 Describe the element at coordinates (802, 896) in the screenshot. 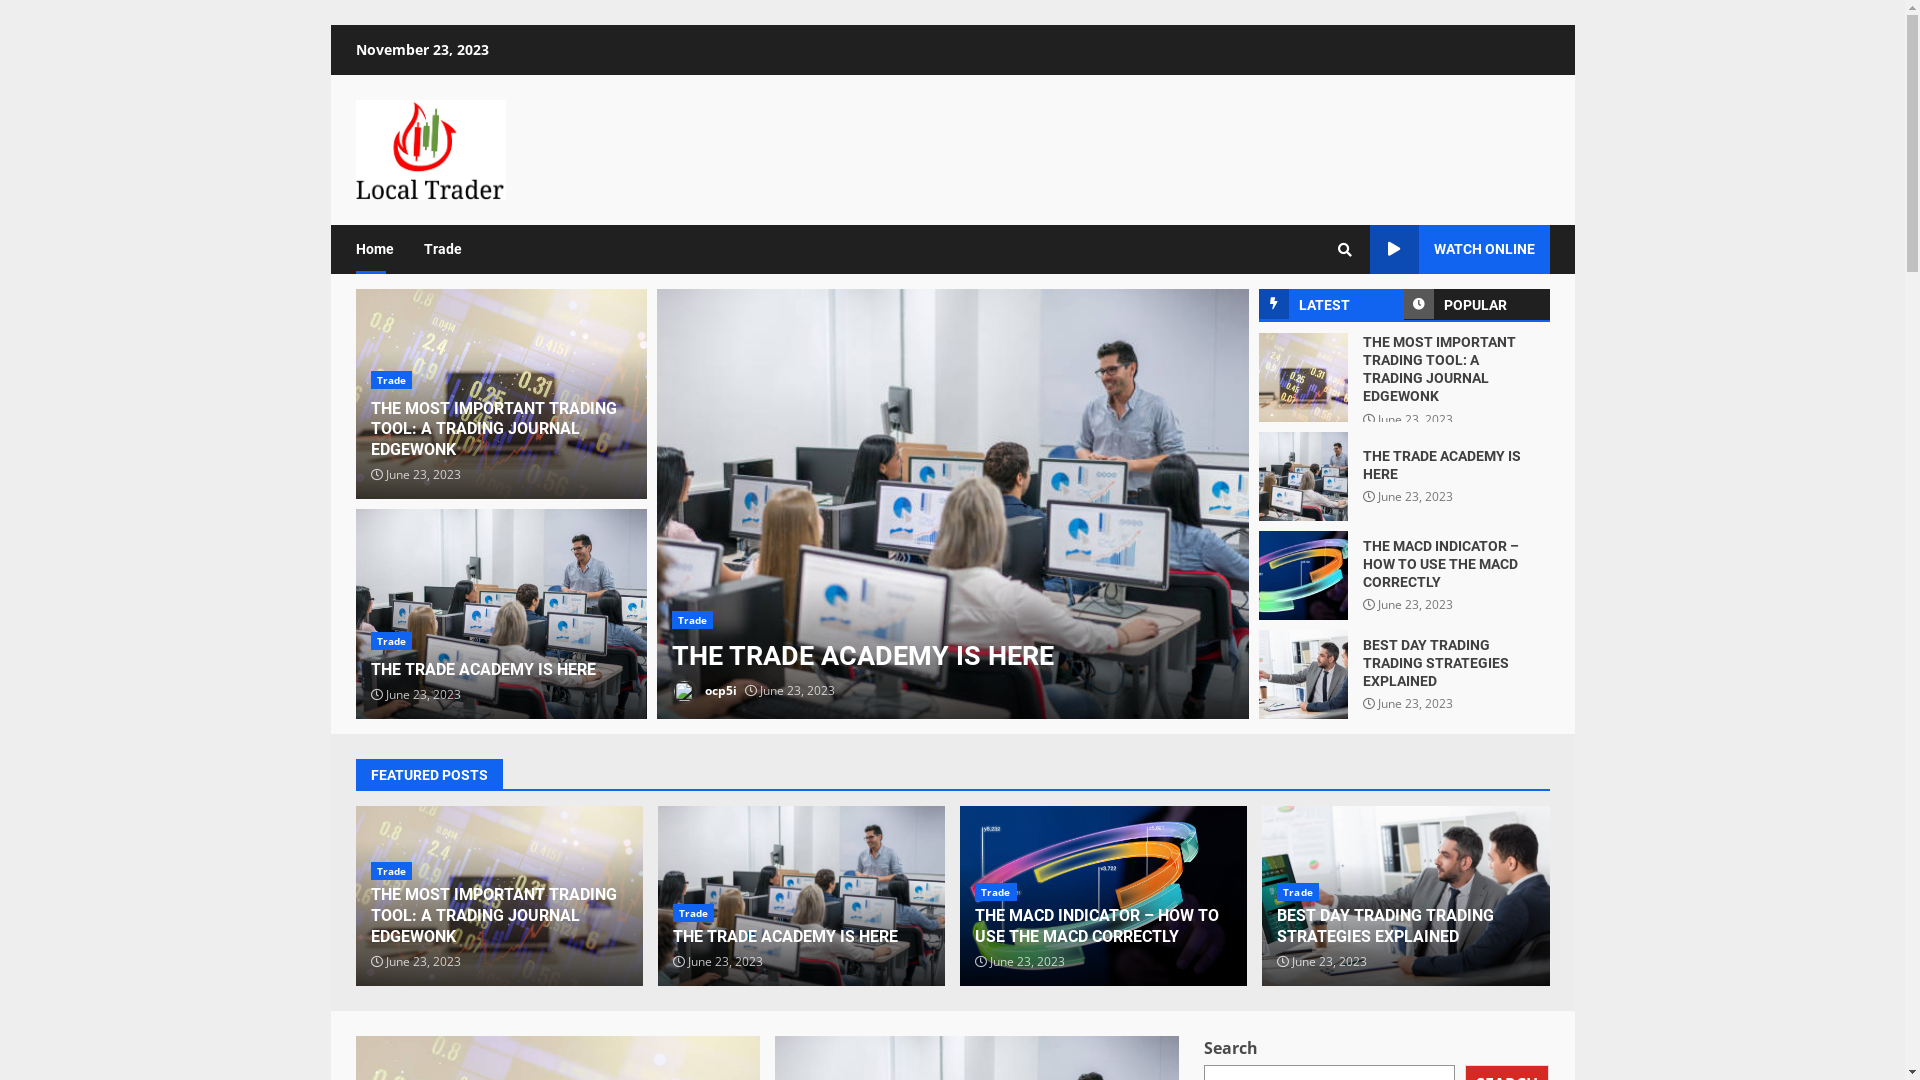

I see `THE TRADE ACADEMY IS HERE` at that location.